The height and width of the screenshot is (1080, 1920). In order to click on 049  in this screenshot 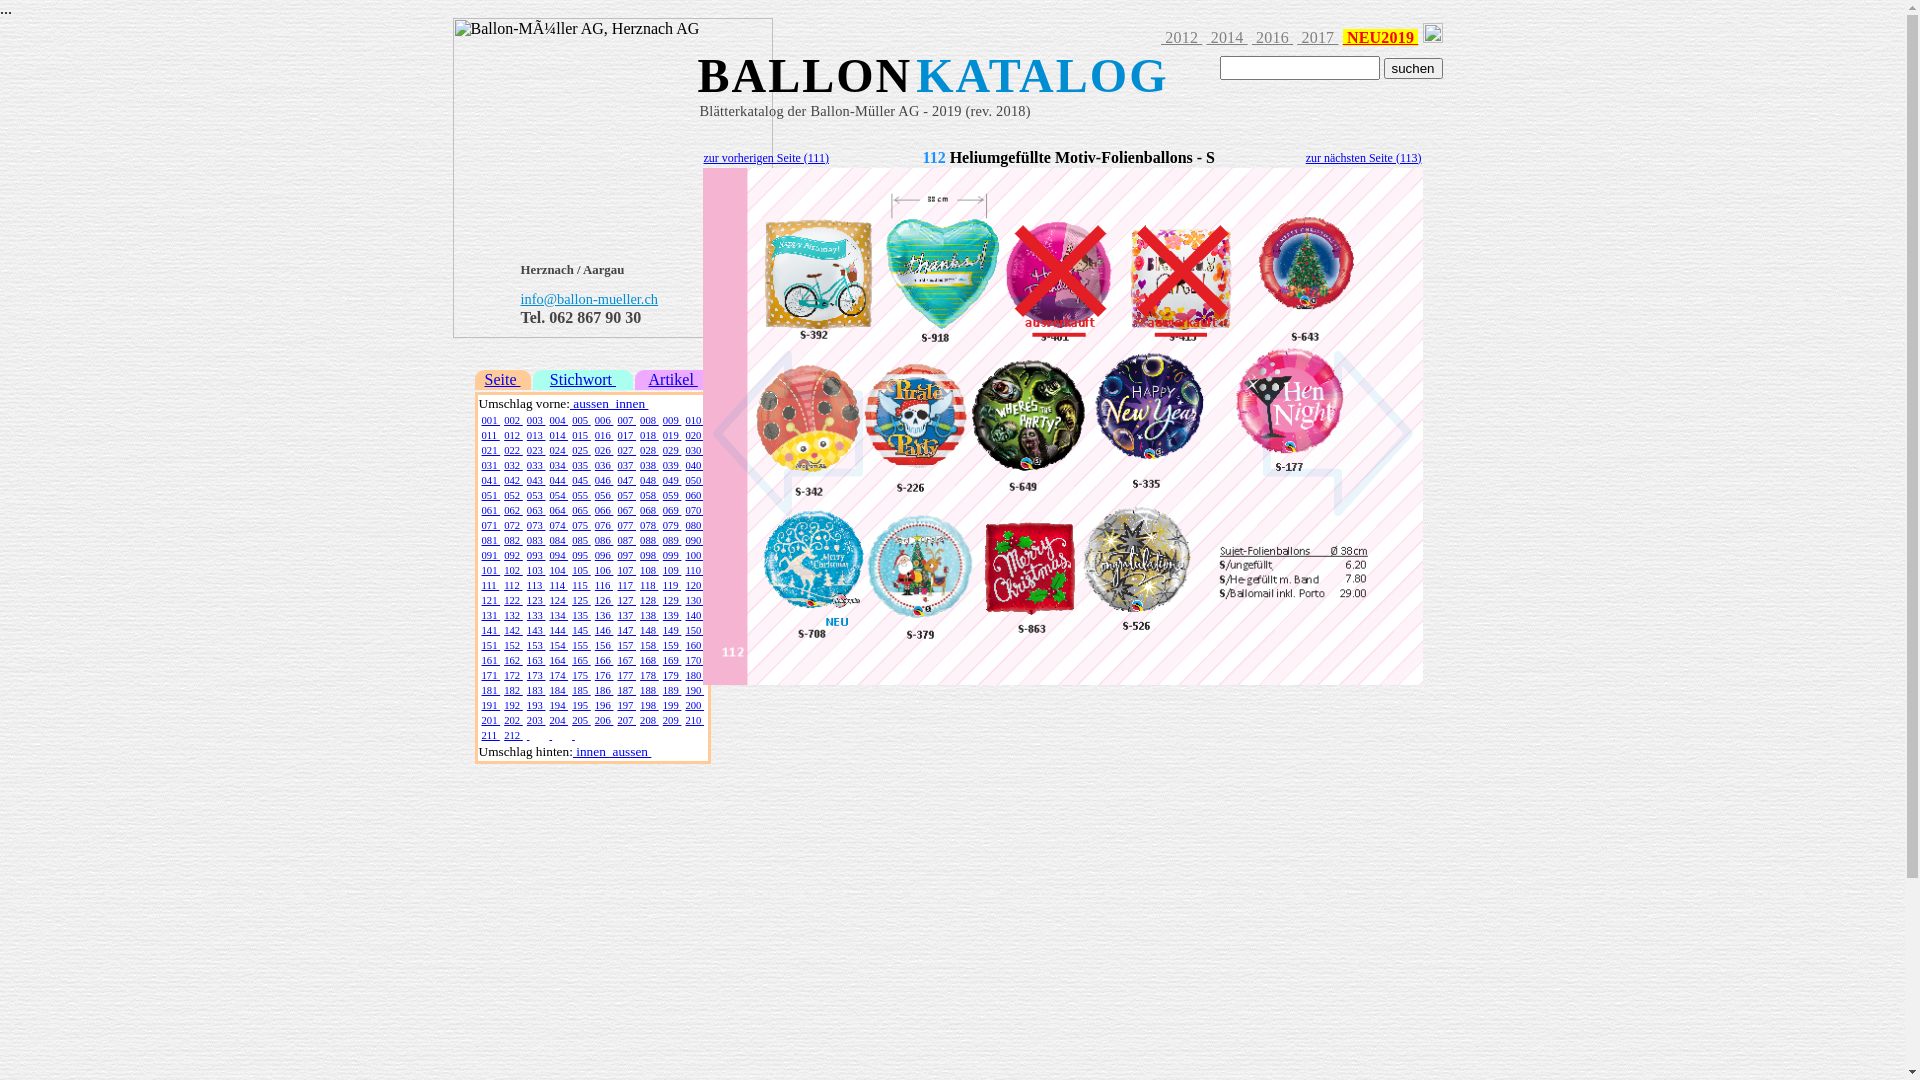, I will do `click(672, 480)`.